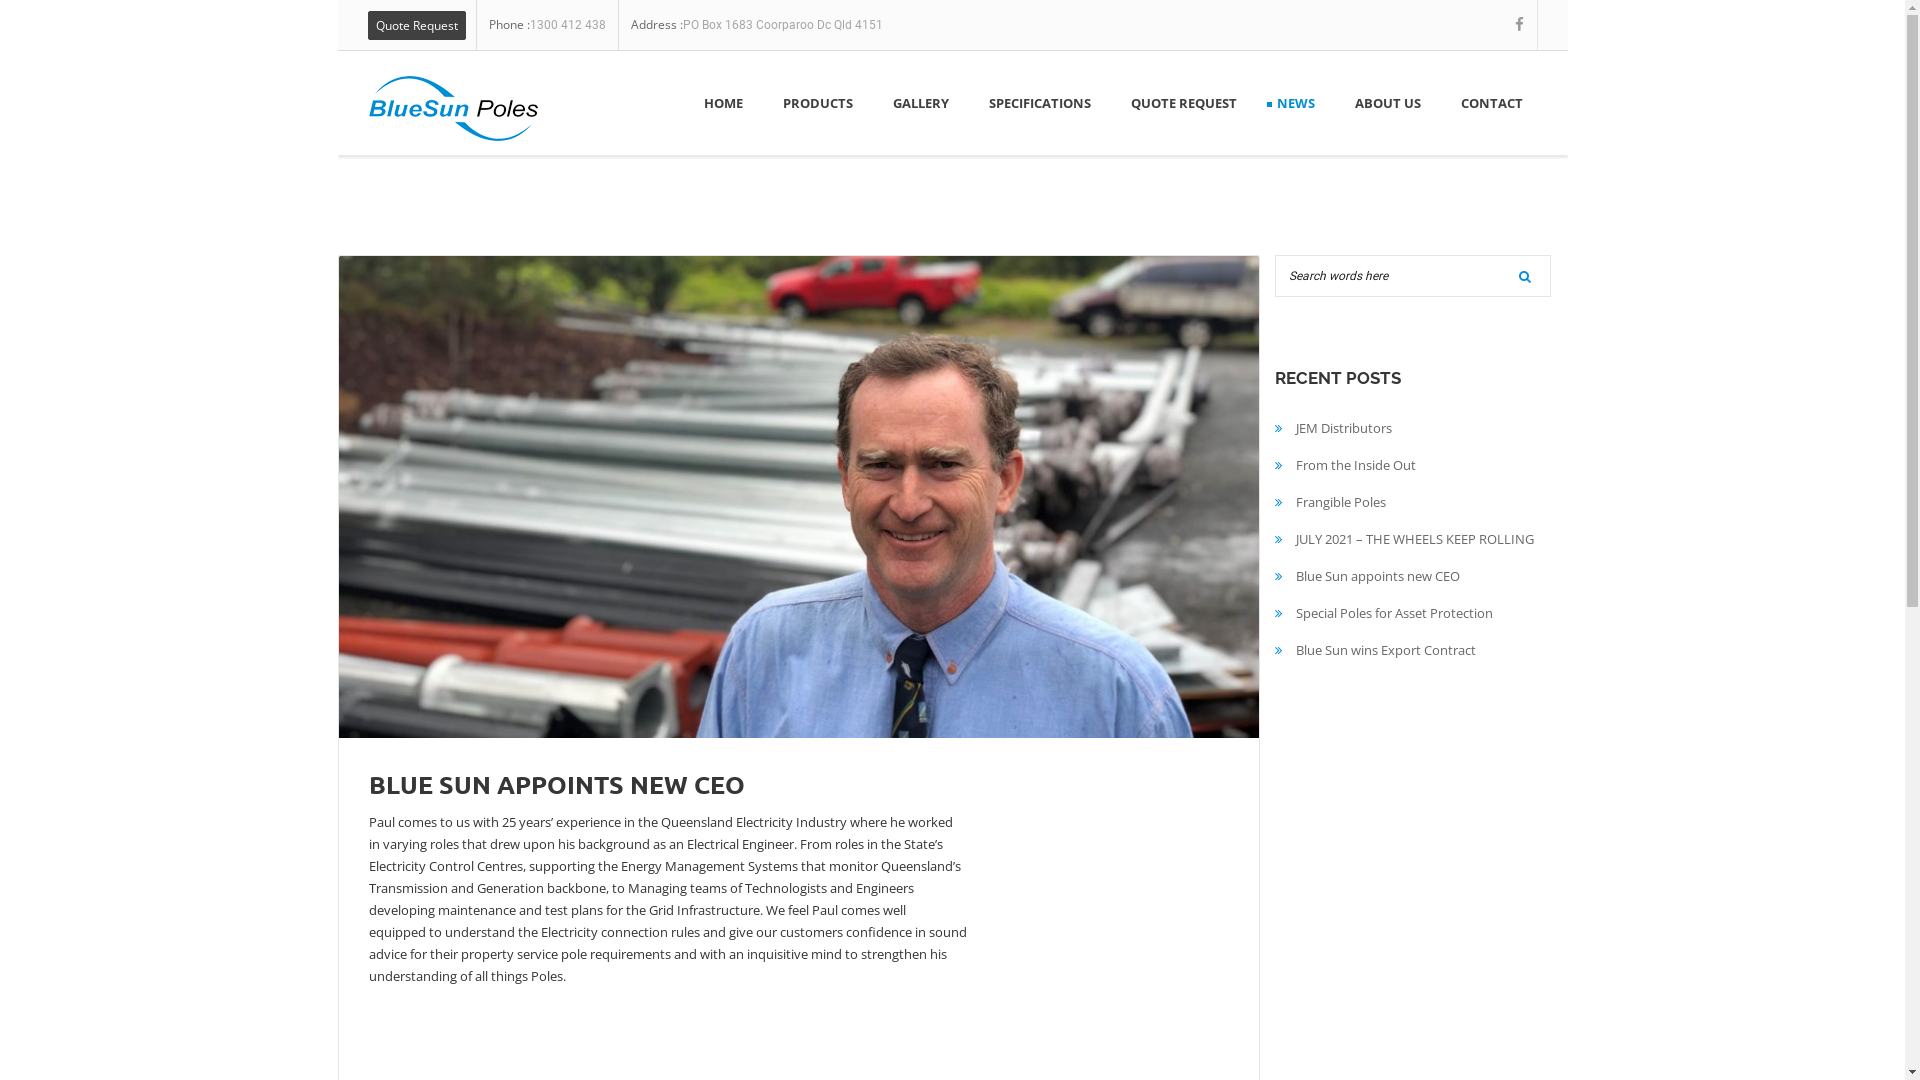 This screenshot has height=1080, width=1920. I want to click on SPECIFICATIONS, so click(1035, 103).